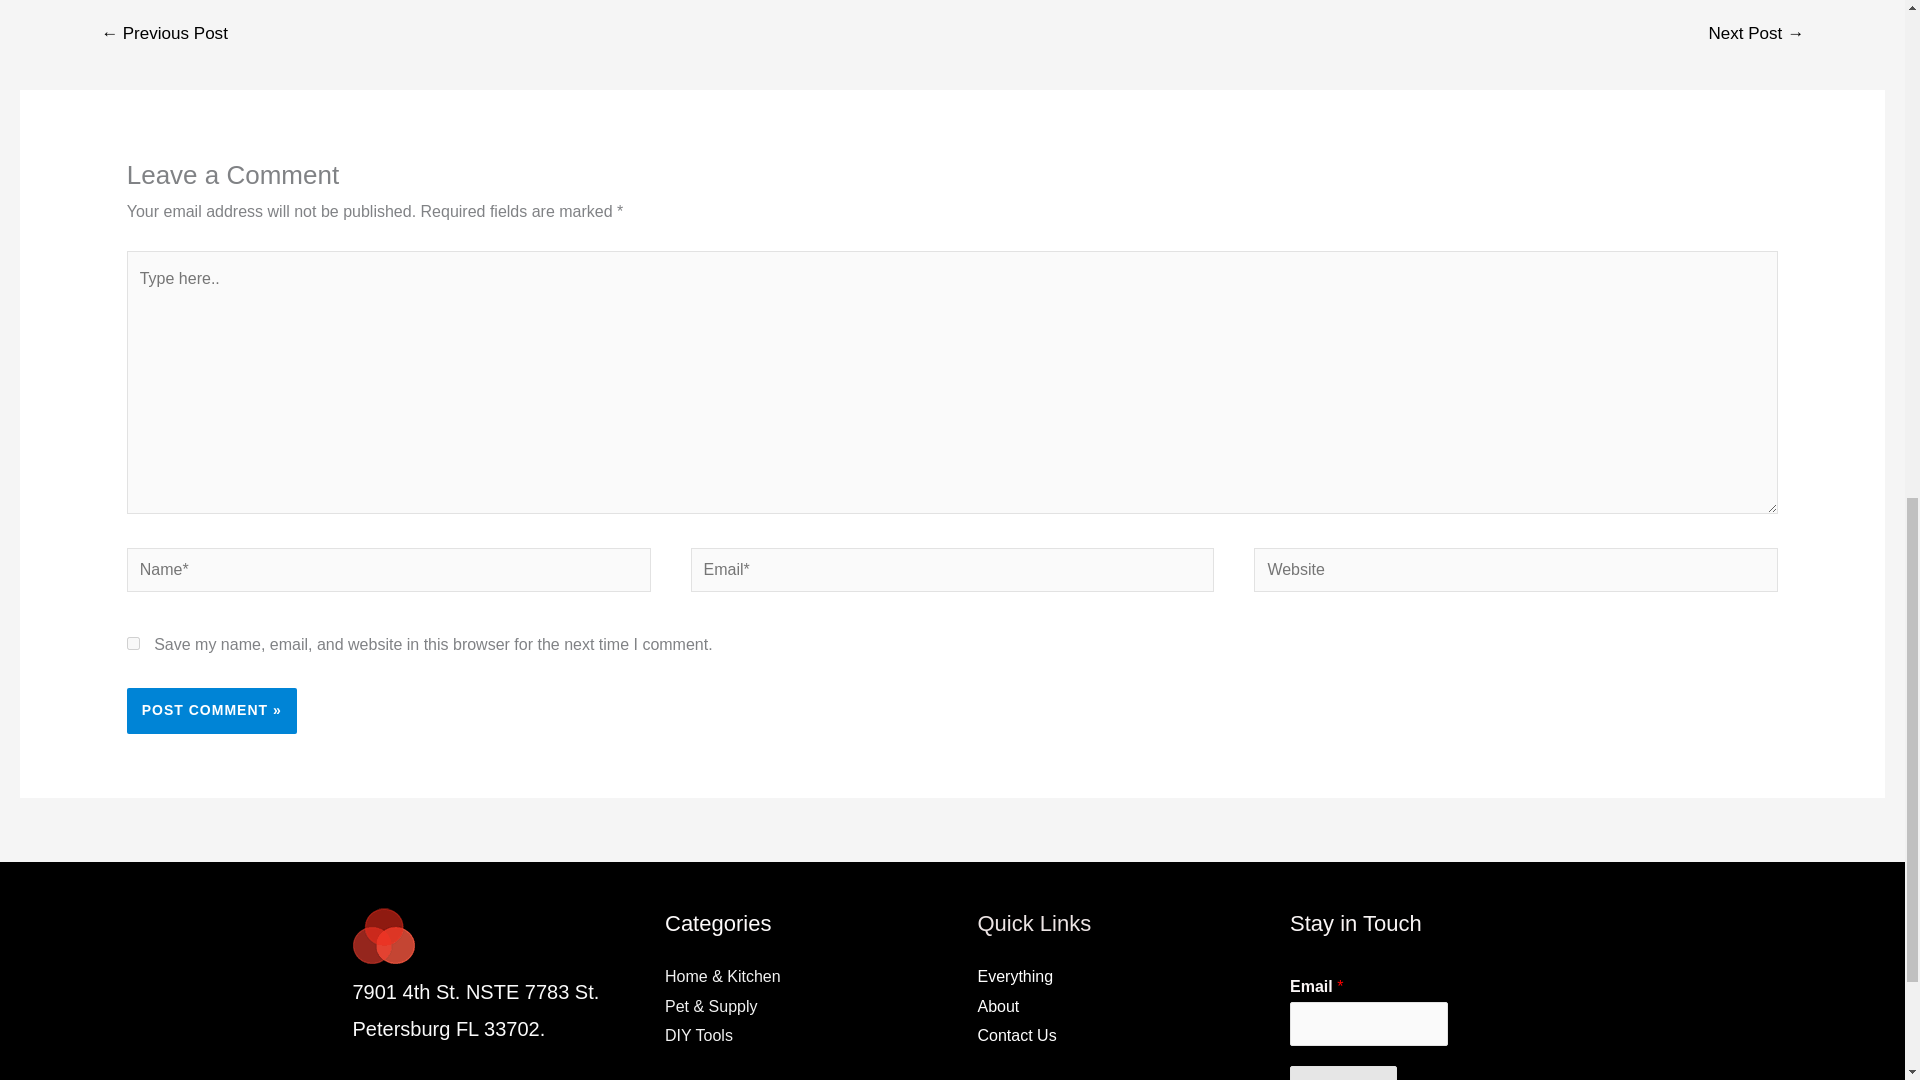 This screenshot has width=1920, height=1080. What do you see at coordinates (698, 1036) in the screenshot?
I see `DIY Tools` at bounding box center [698, 1036].